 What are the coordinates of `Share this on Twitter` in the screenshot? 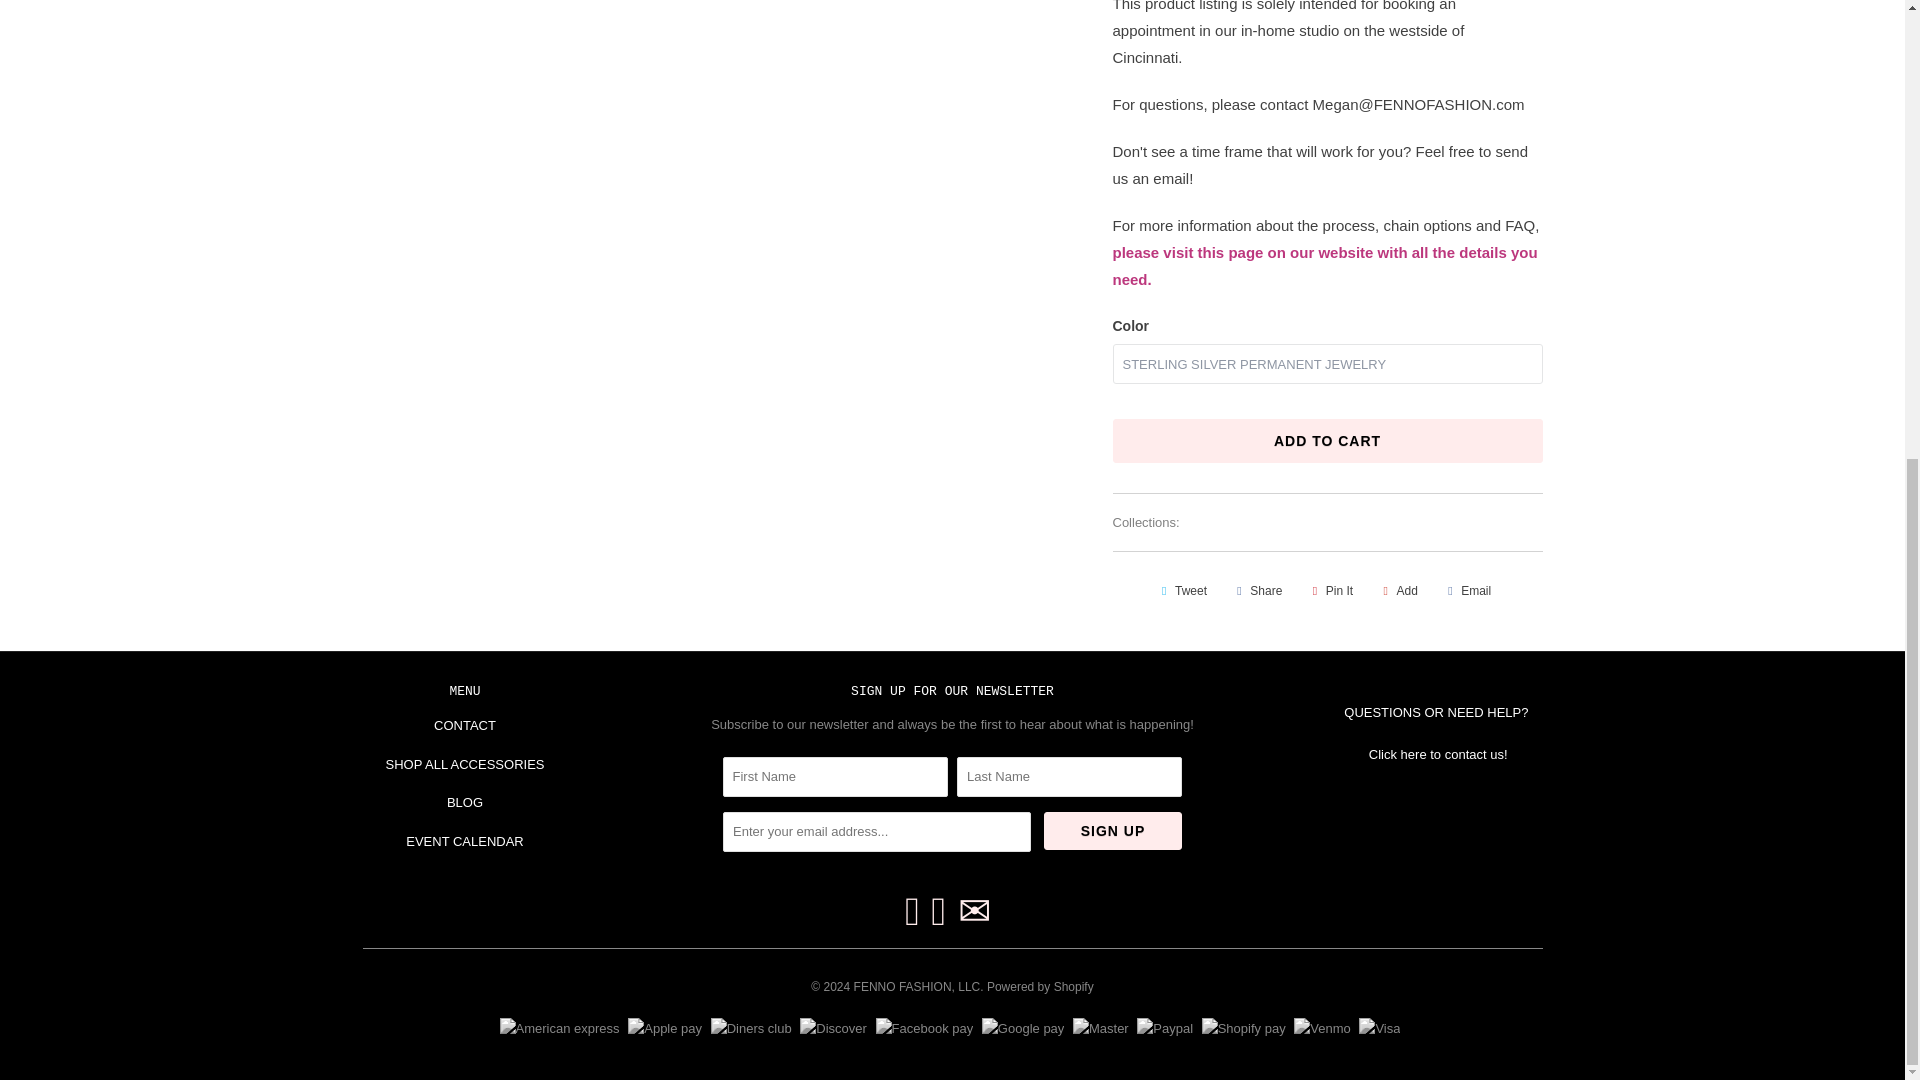 It's located at (1182, 590).